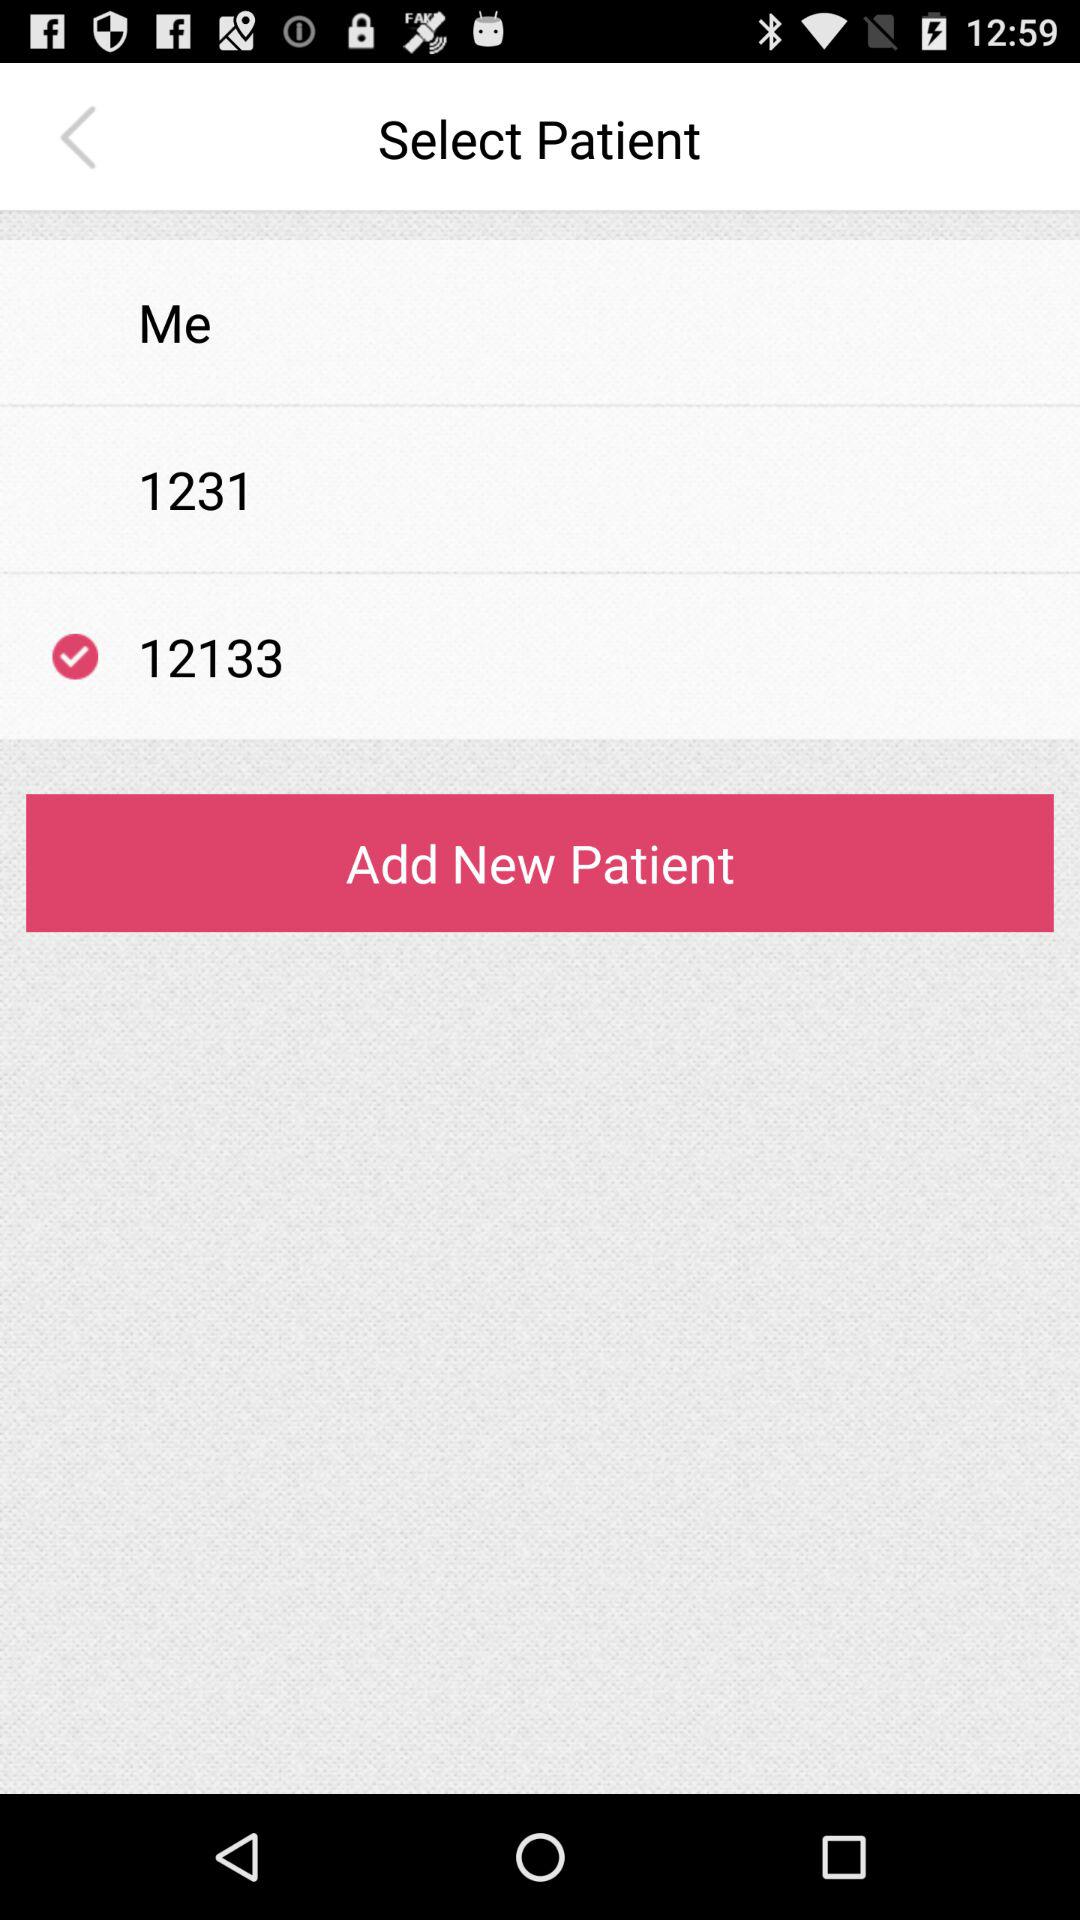 The height and width of the screenshot is (1920, 1080). What do you see at coordinates (174, 322) in the screenshot?
I see `select the me item` at bounding box center [174, 322].